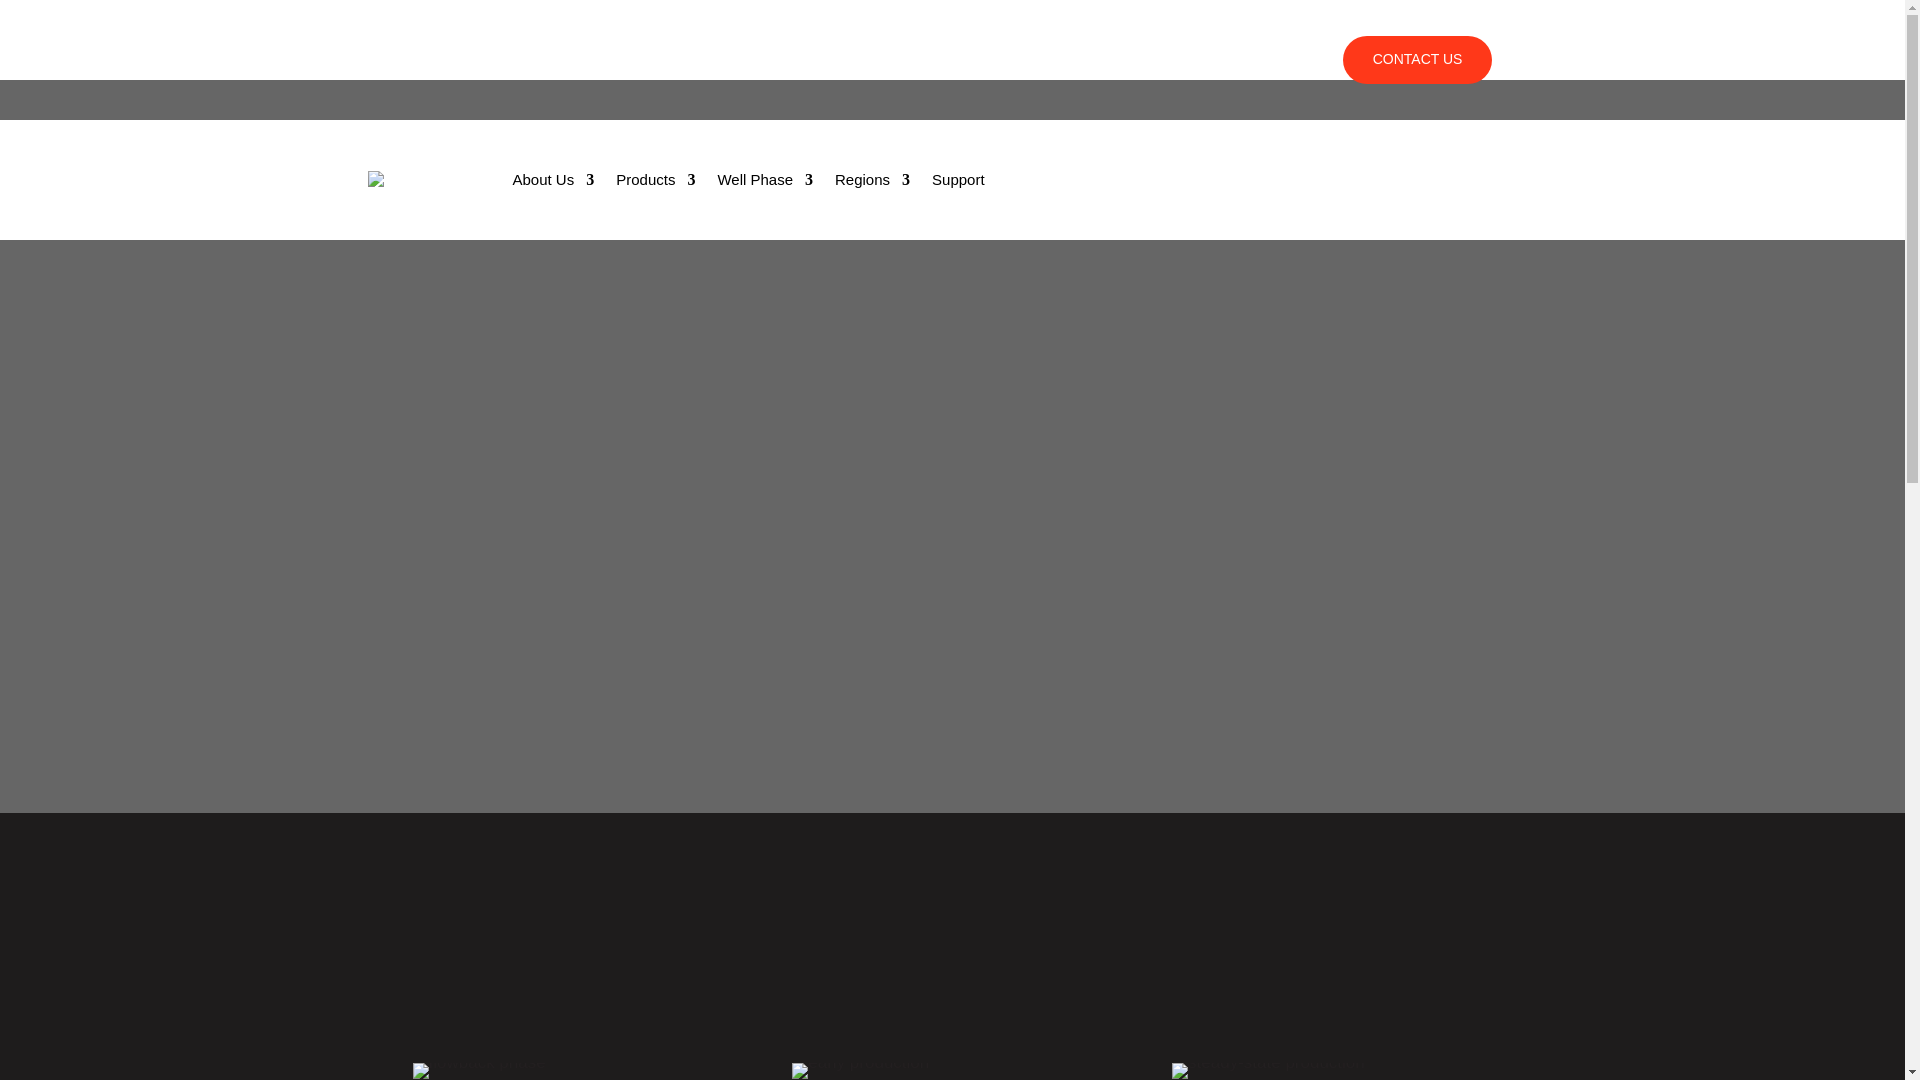  Describe the element at coordinates (764, 180) in the screenshot. I see `Well Phase` at that location.